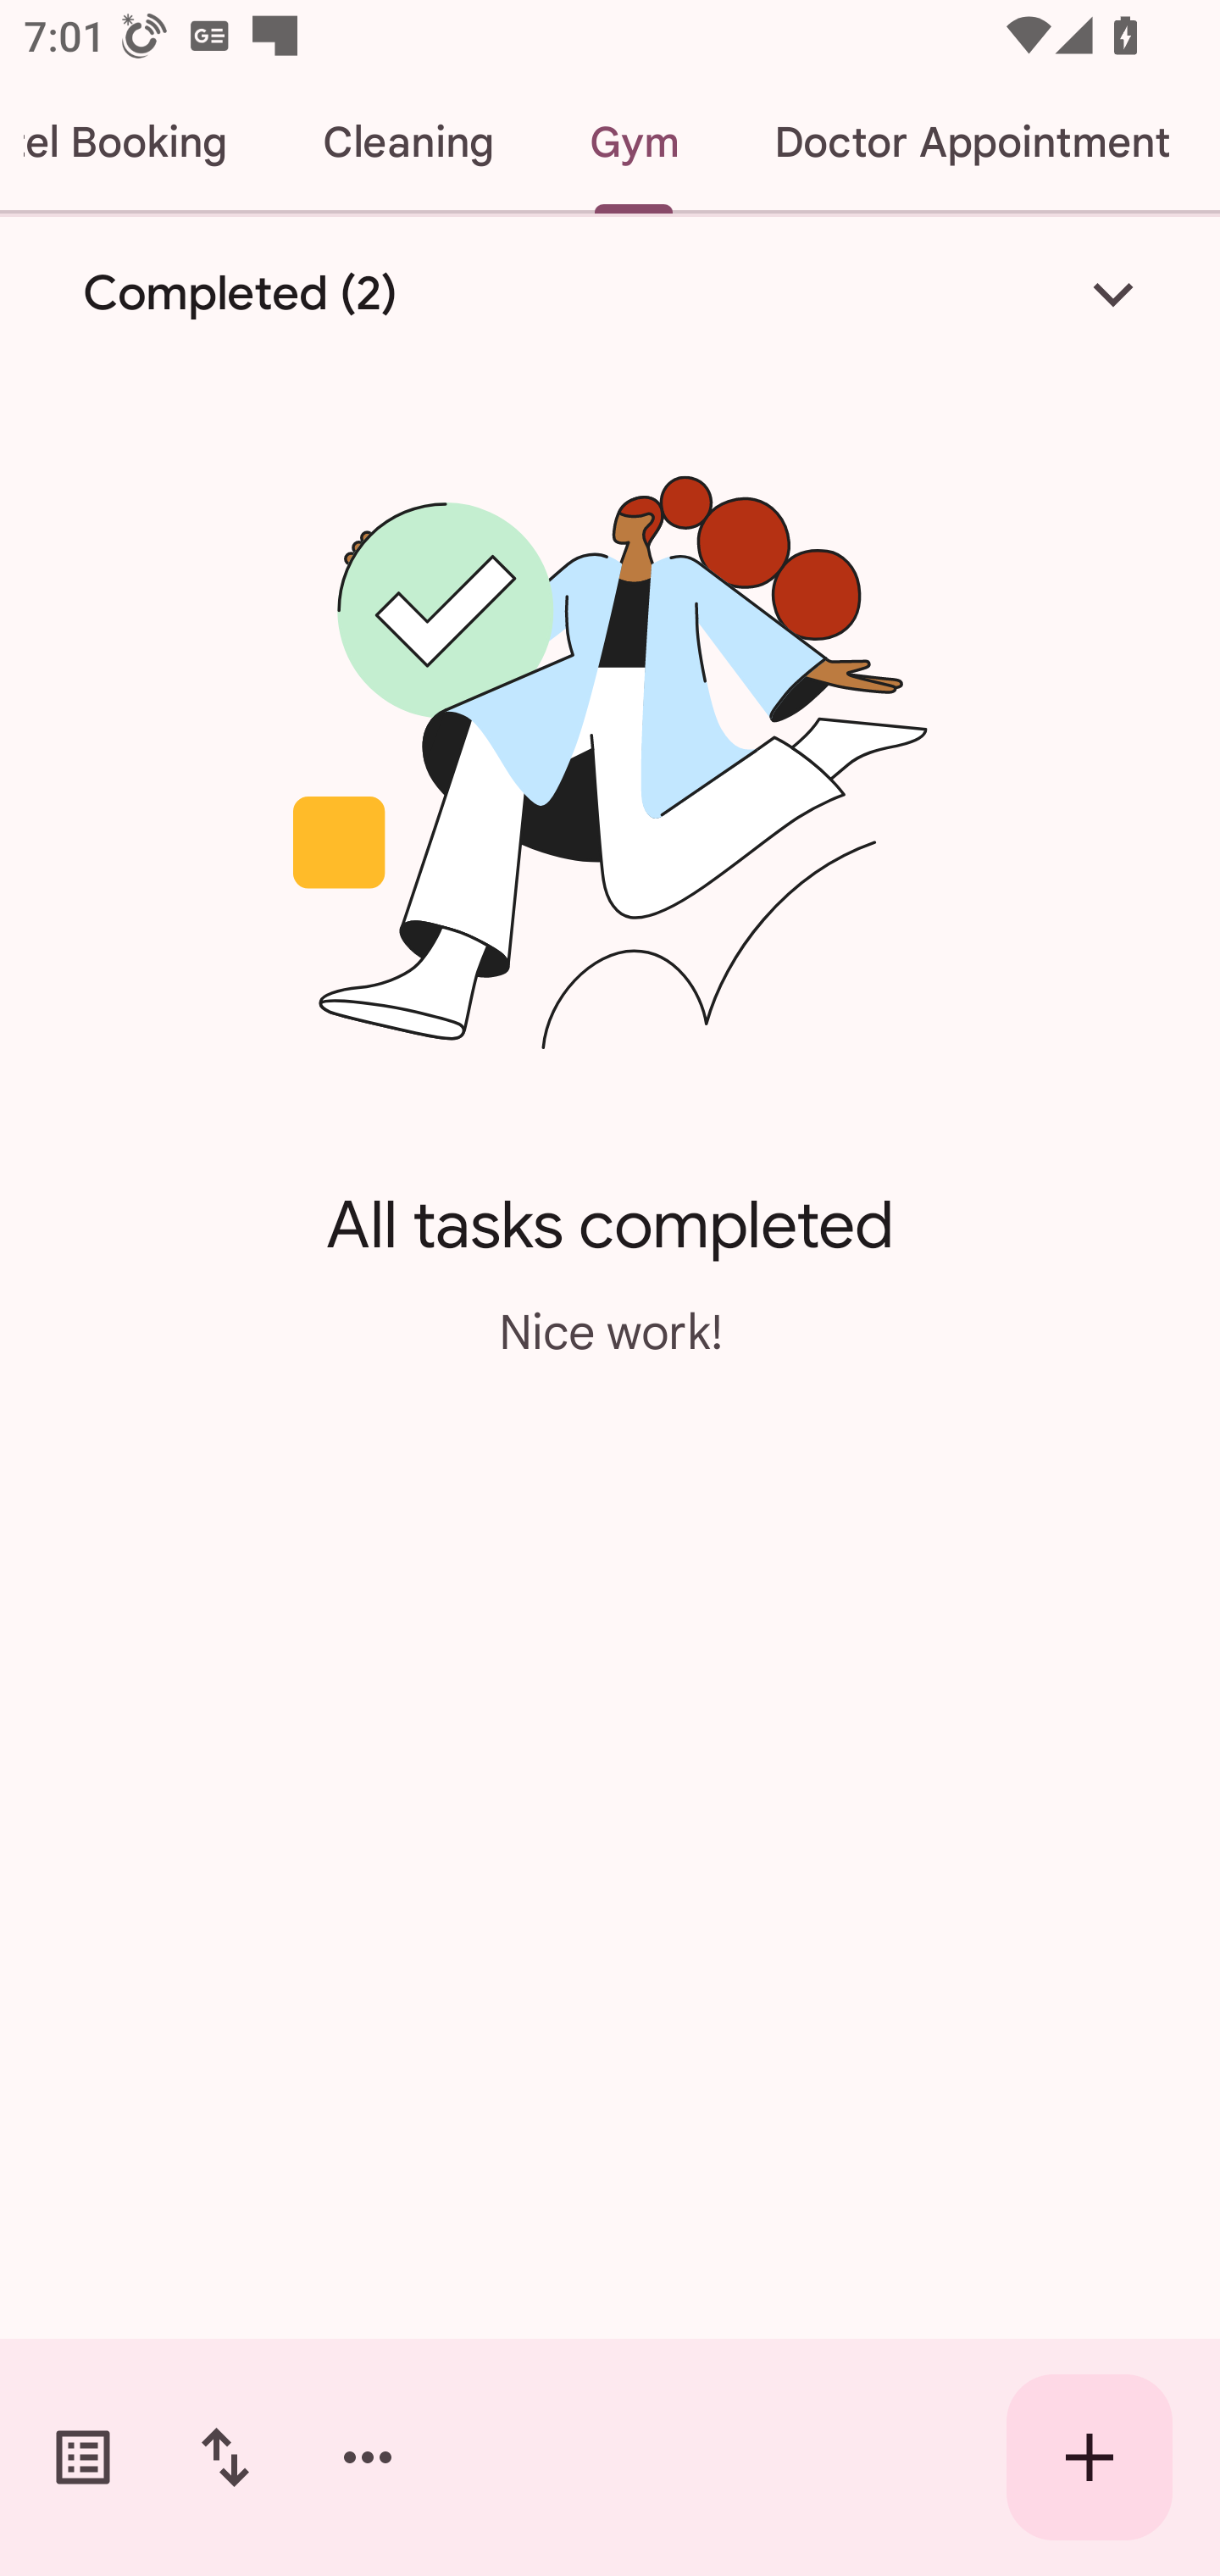 The height and width of the screenshot is (2576, 1220). I want to click on Switch task lists, so click(83, 2457).